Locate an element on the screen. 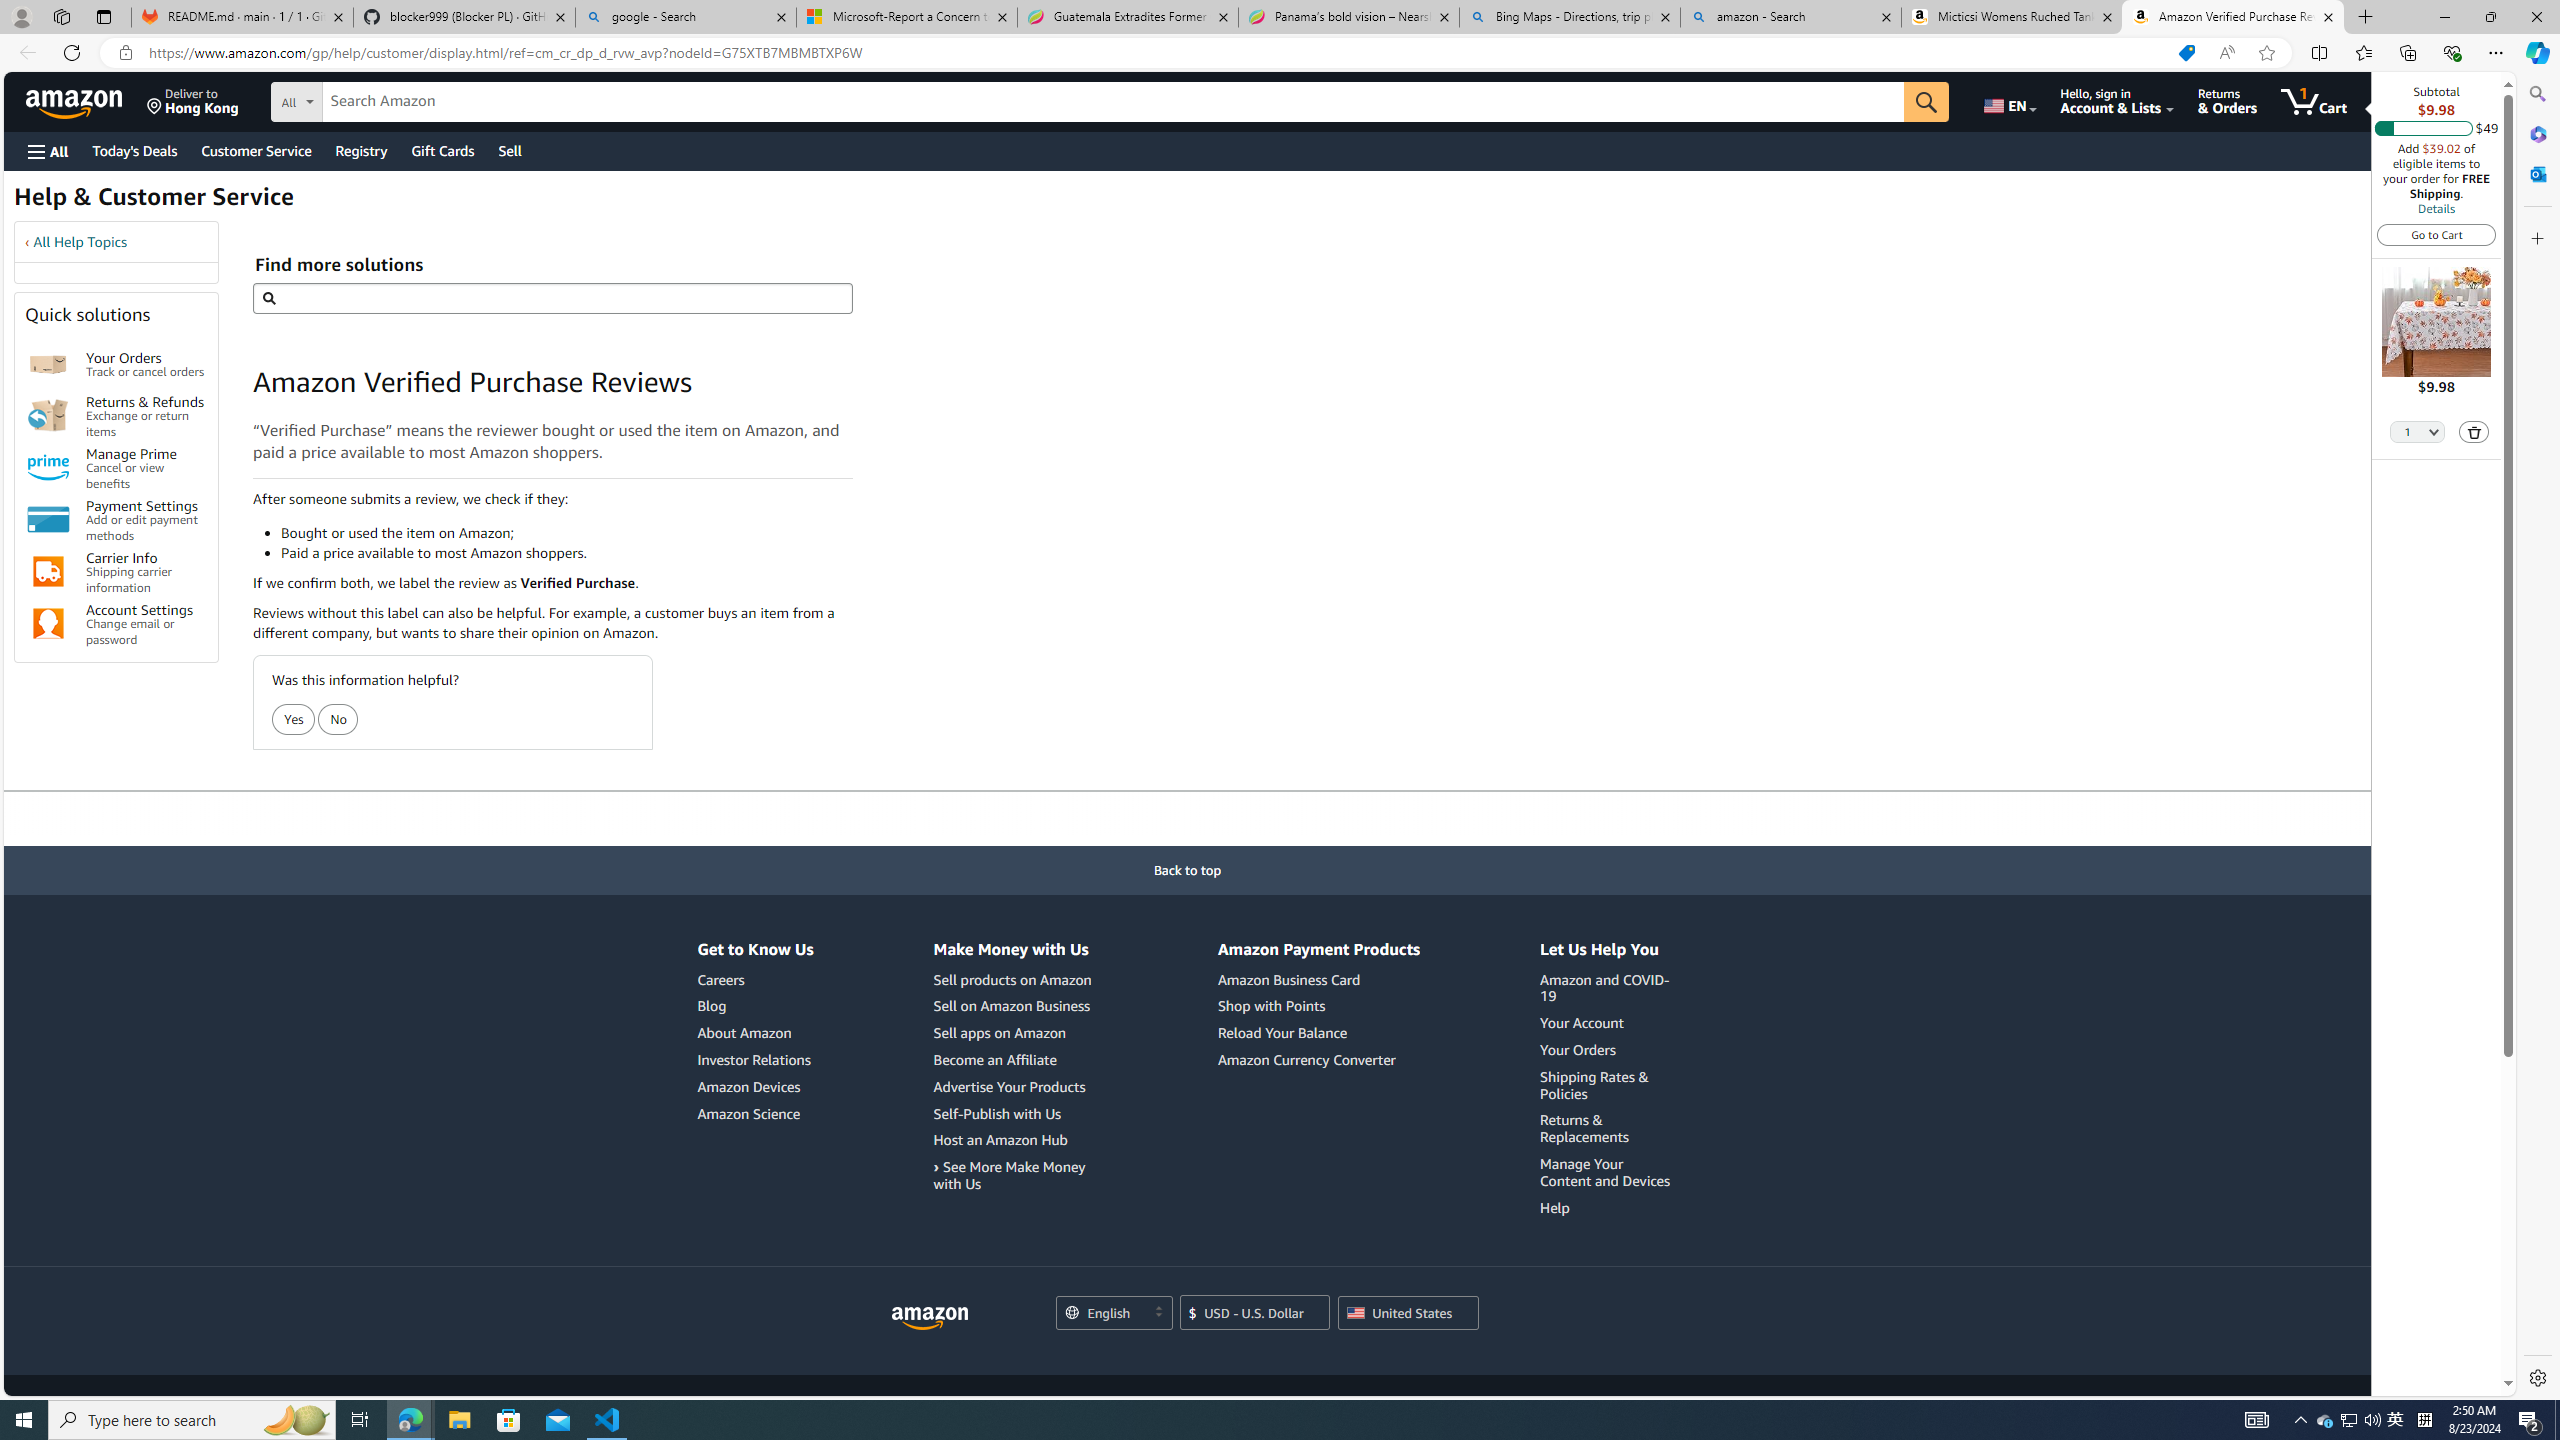  Sell products on Amazon is located at coordinates (1012, 980).